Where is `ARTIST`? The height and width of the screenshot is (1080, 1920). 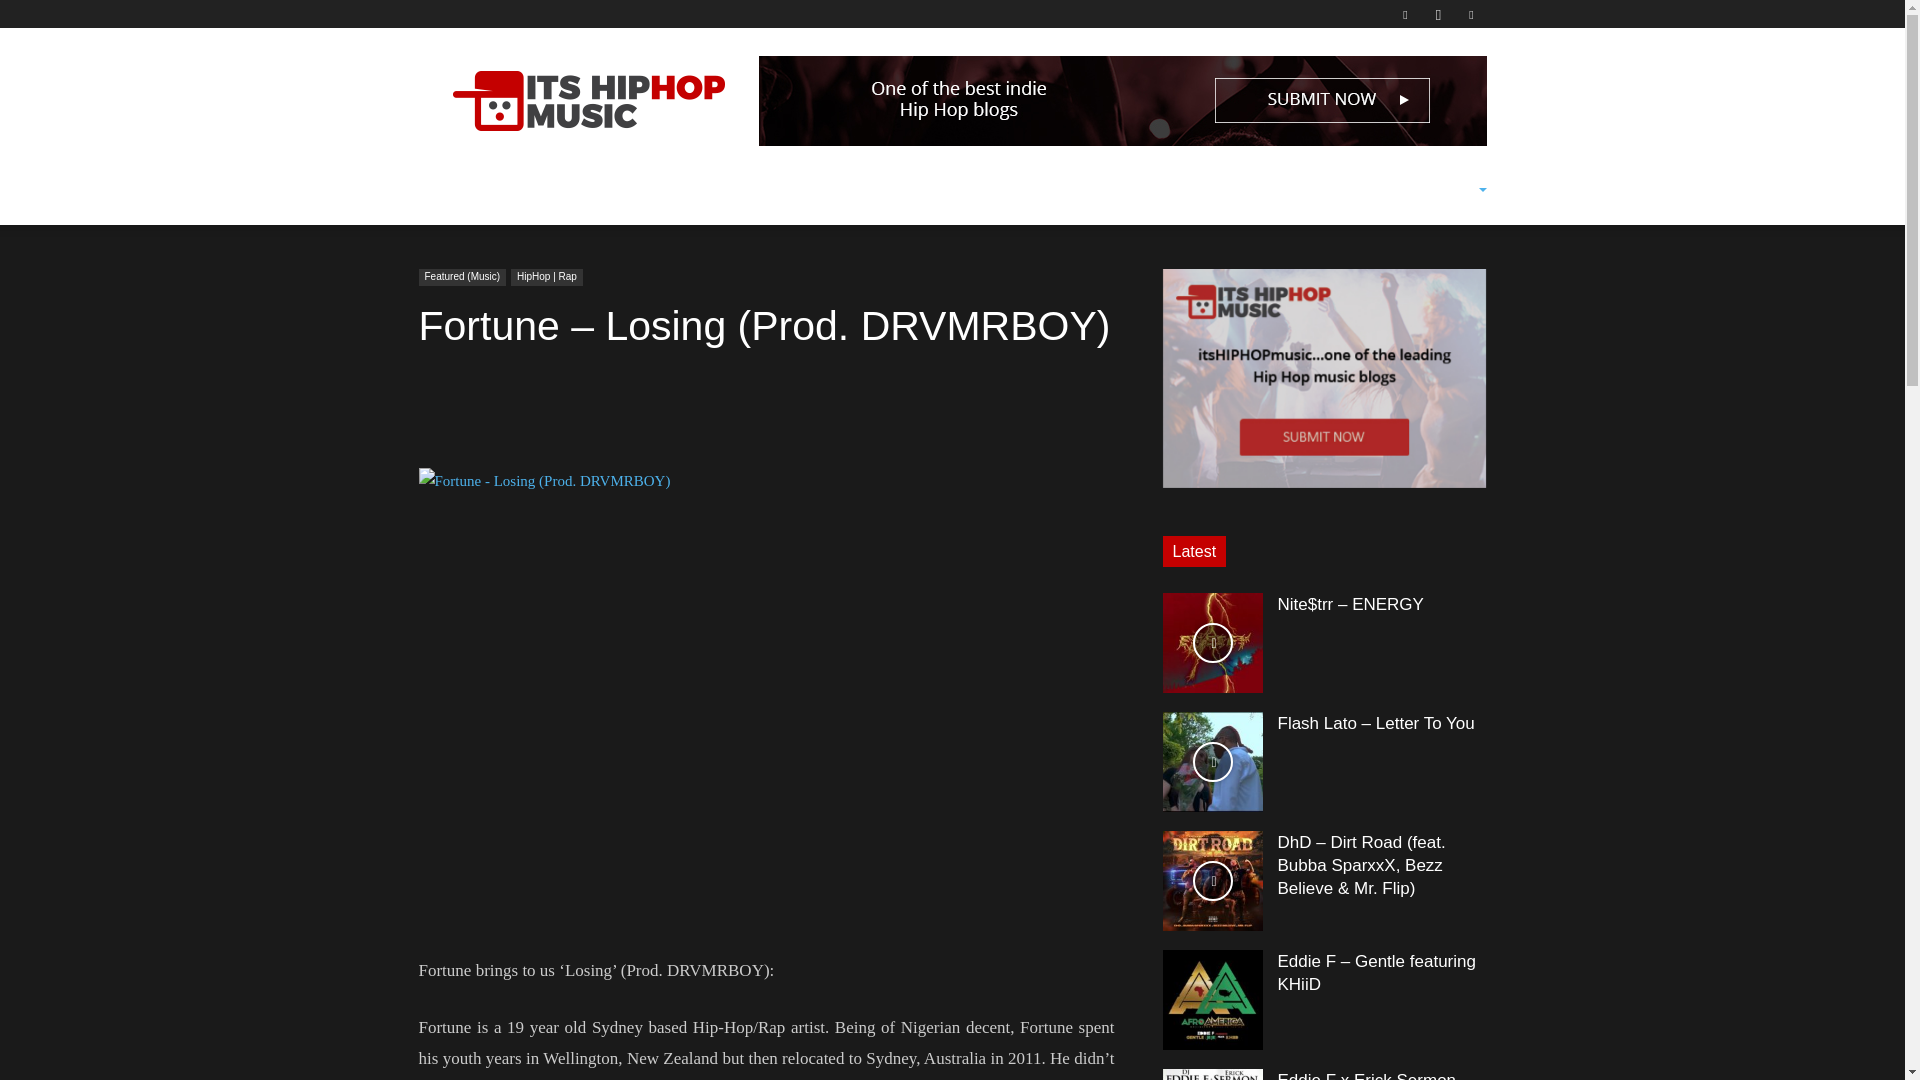 ARTIST is located at coordinates (682, 190).